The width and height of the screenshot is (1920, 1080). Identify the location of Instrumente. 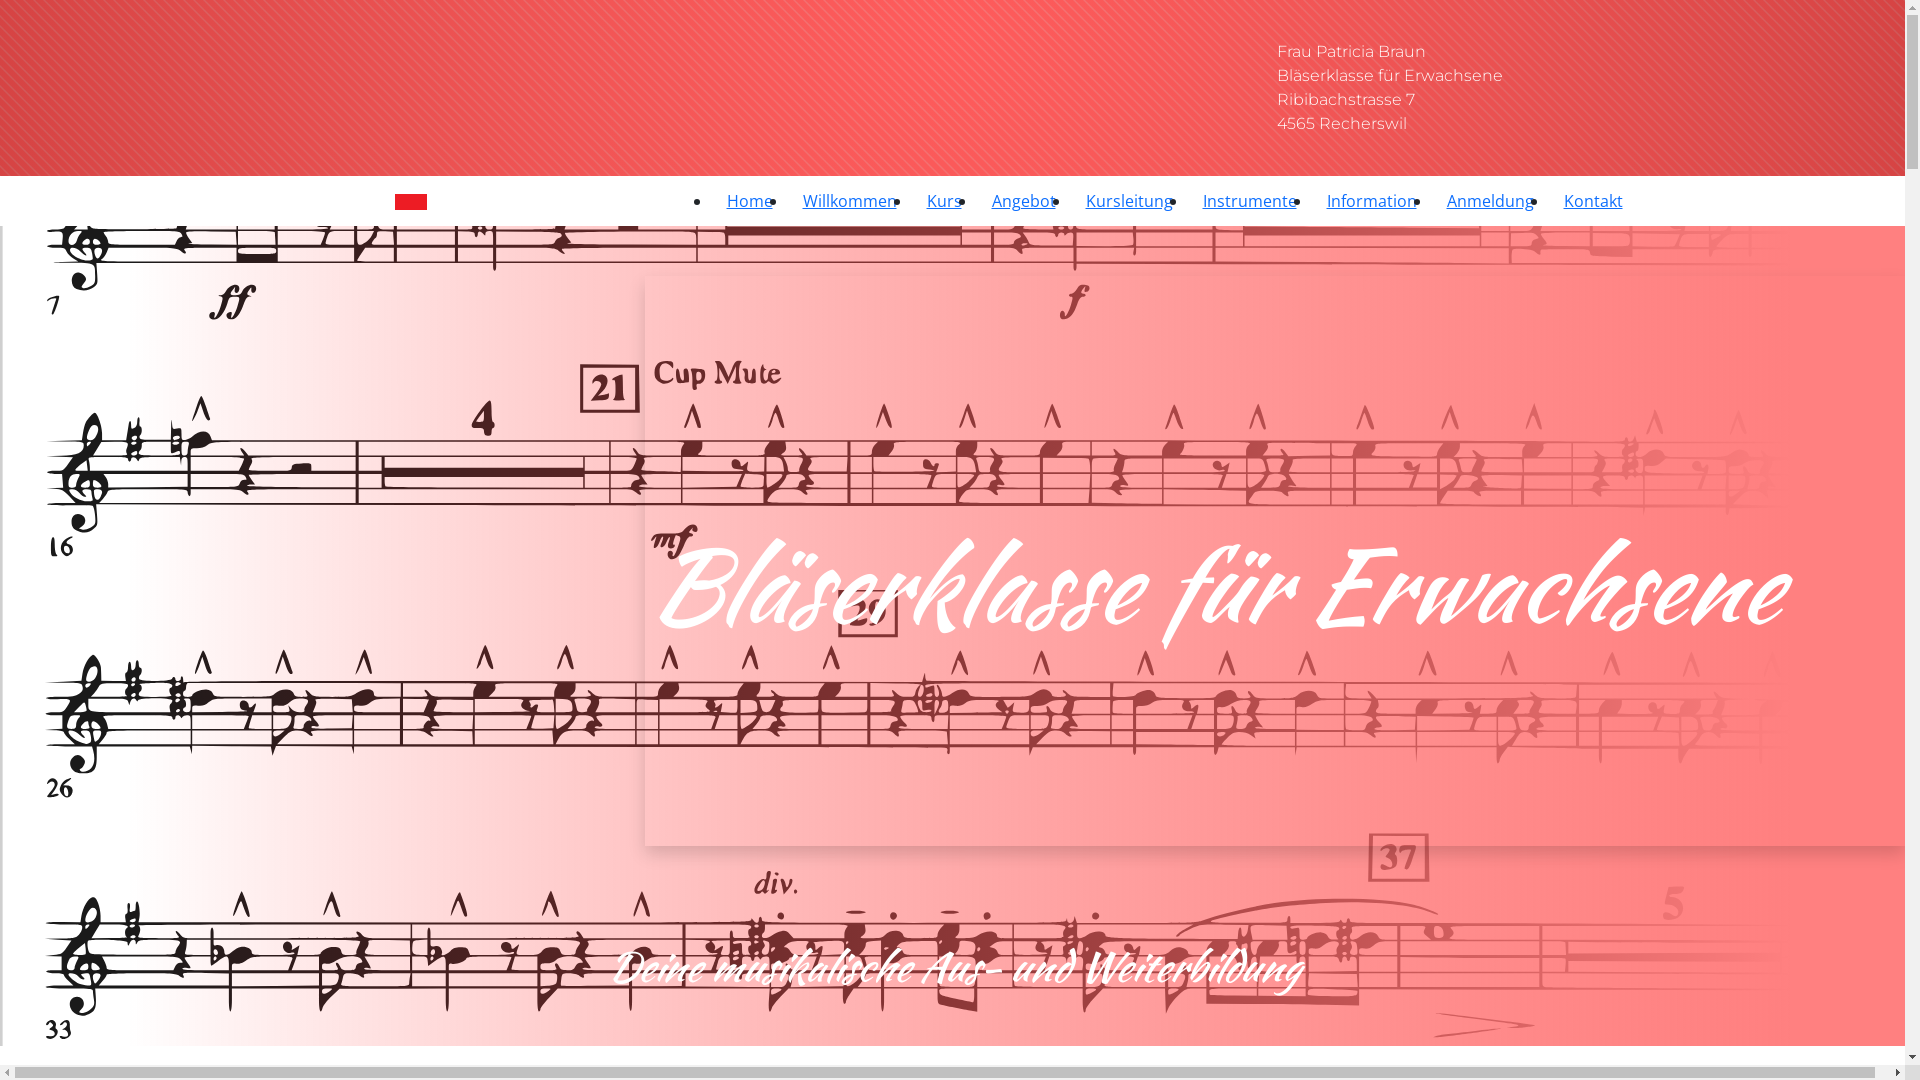
(1250, 201).